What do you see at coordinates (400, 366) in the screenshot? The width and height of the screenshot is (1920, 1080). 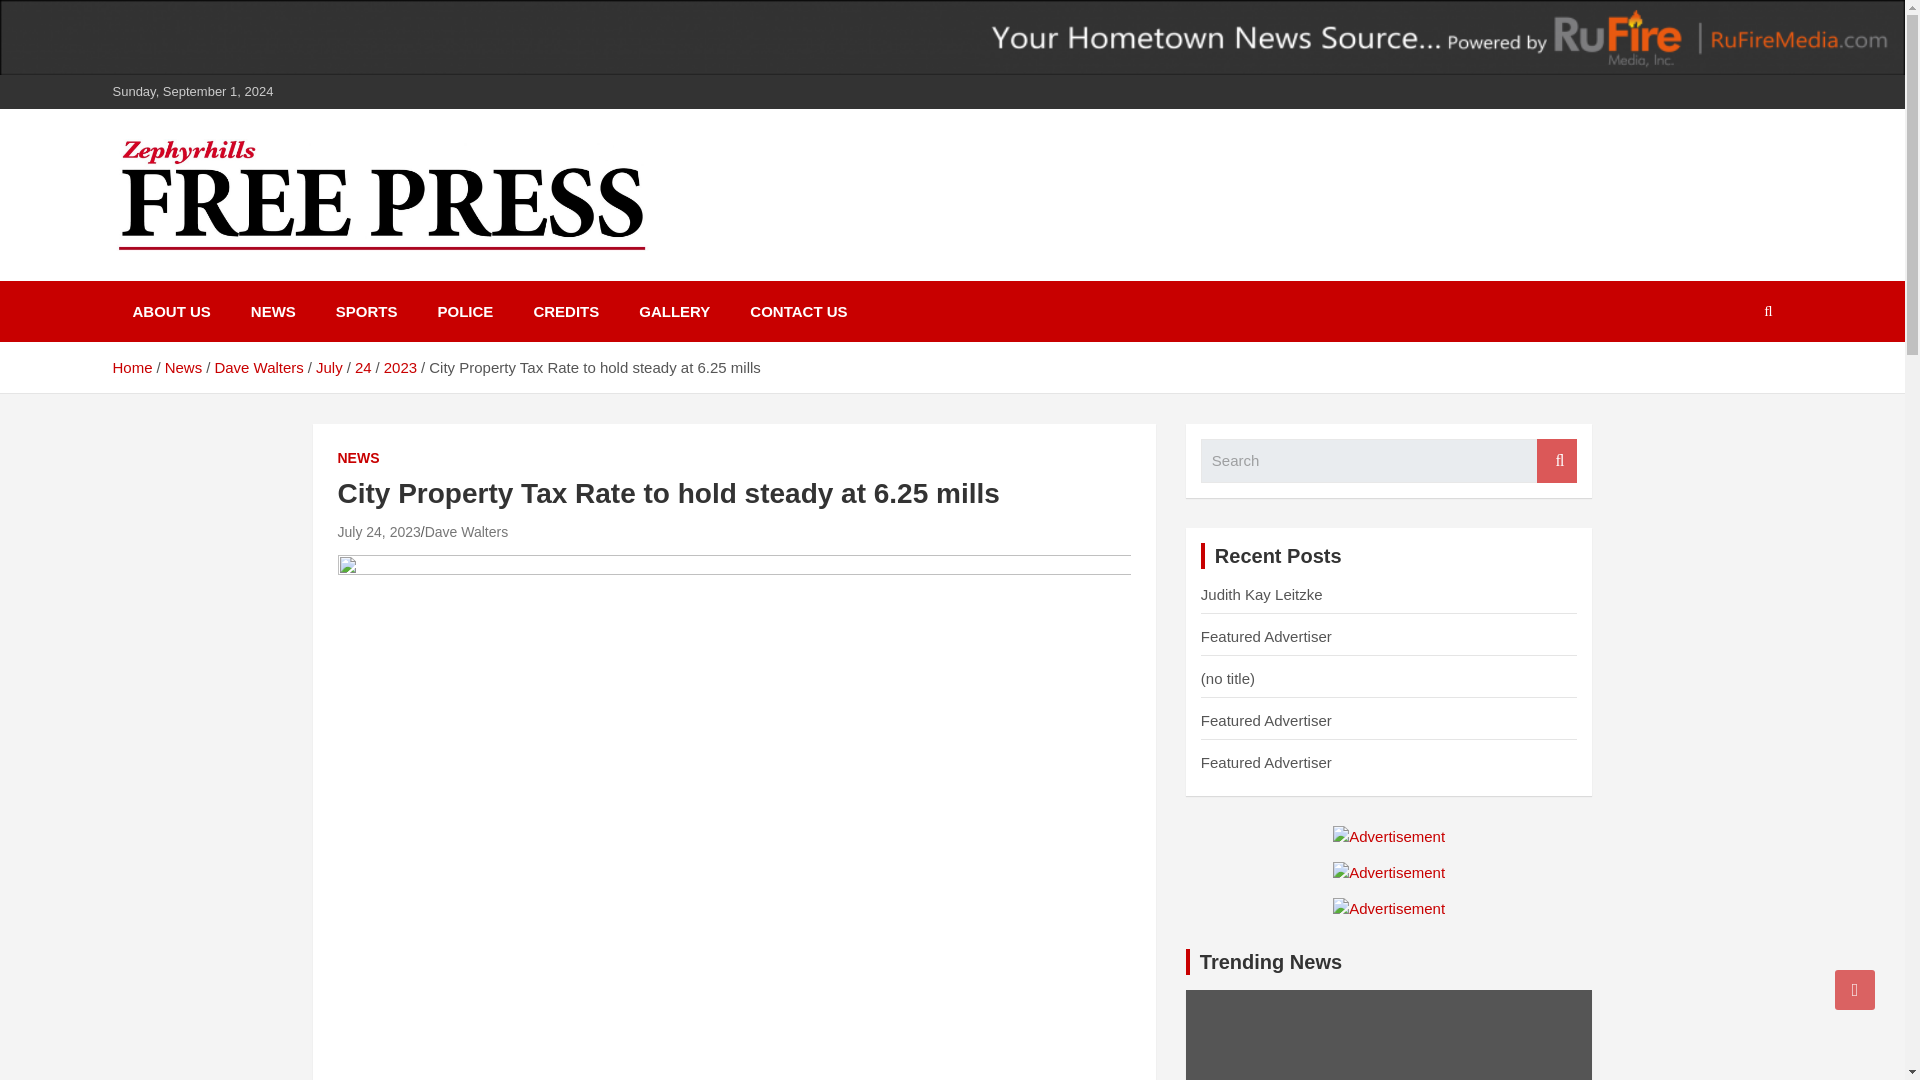 I see `2023` at bounding box center [400, 366].